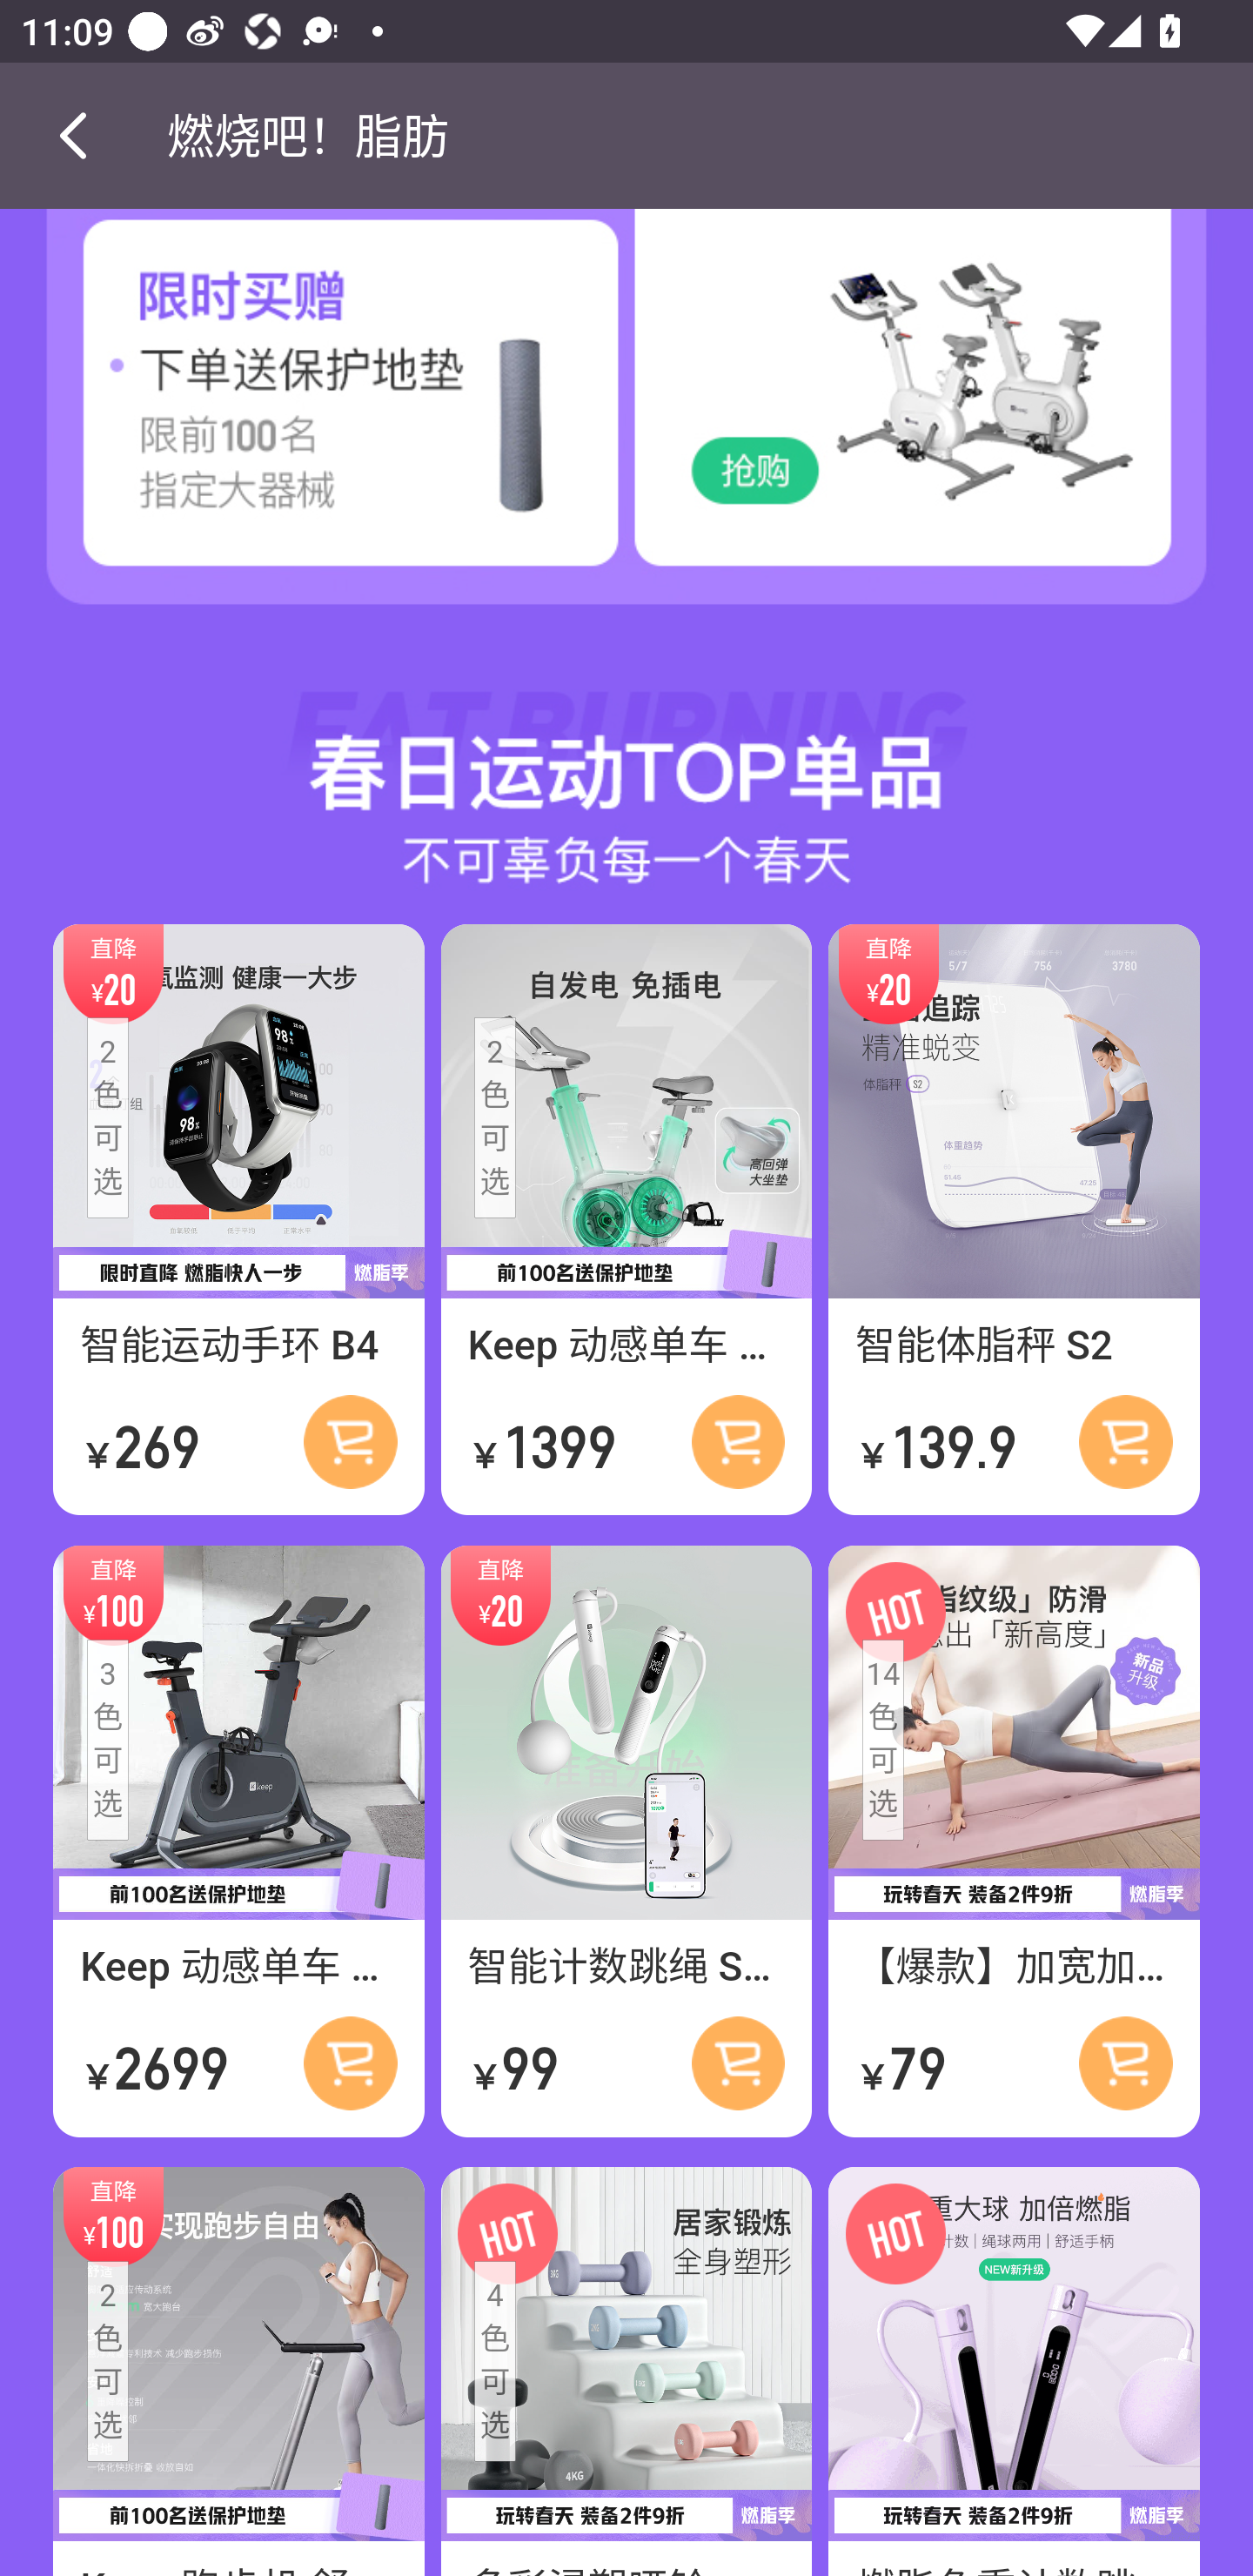  Describe the element at coordinates (238, 1843) in the screenshot. I see `直降 ¥100 3色可选 Keep 动感单车 专业版 C1 ￥2699` at that location.